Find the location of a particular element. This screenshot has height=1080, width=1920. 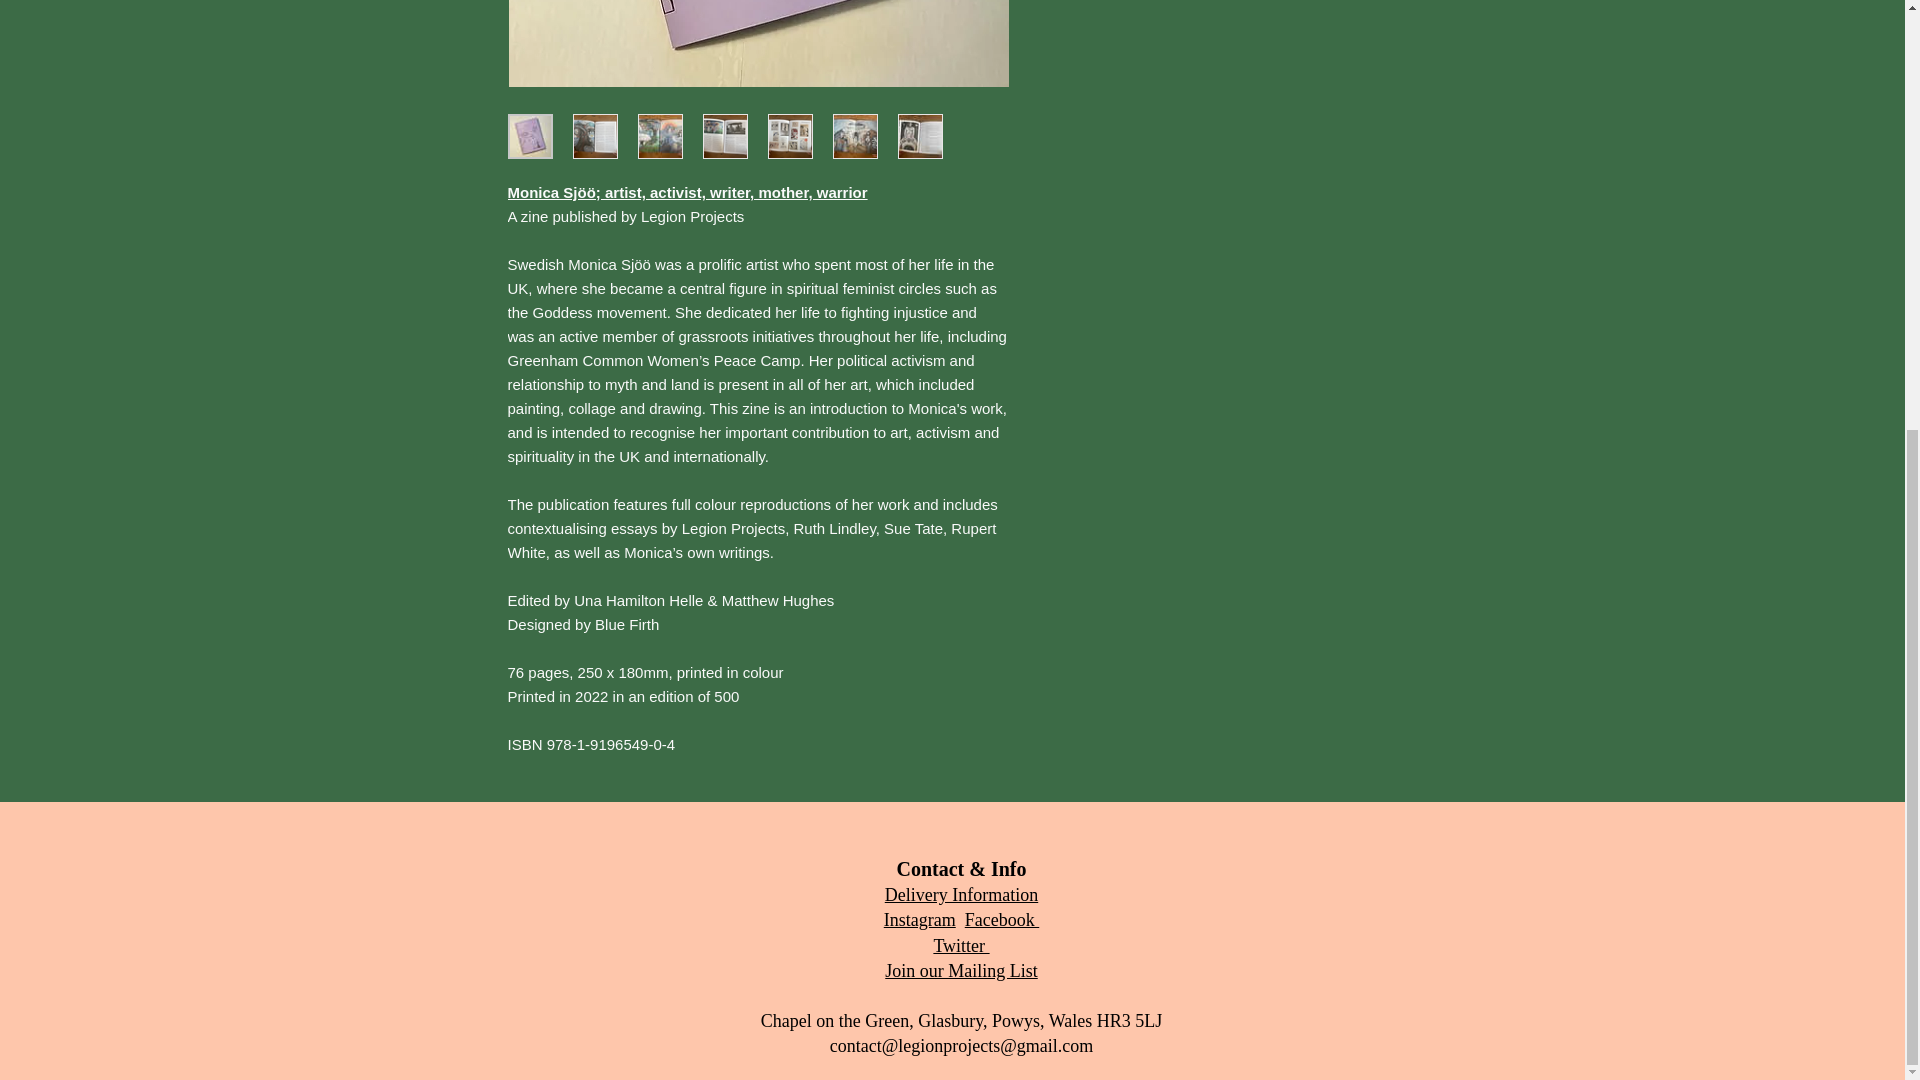

Delivery Information is located at coordinates (962, 894).